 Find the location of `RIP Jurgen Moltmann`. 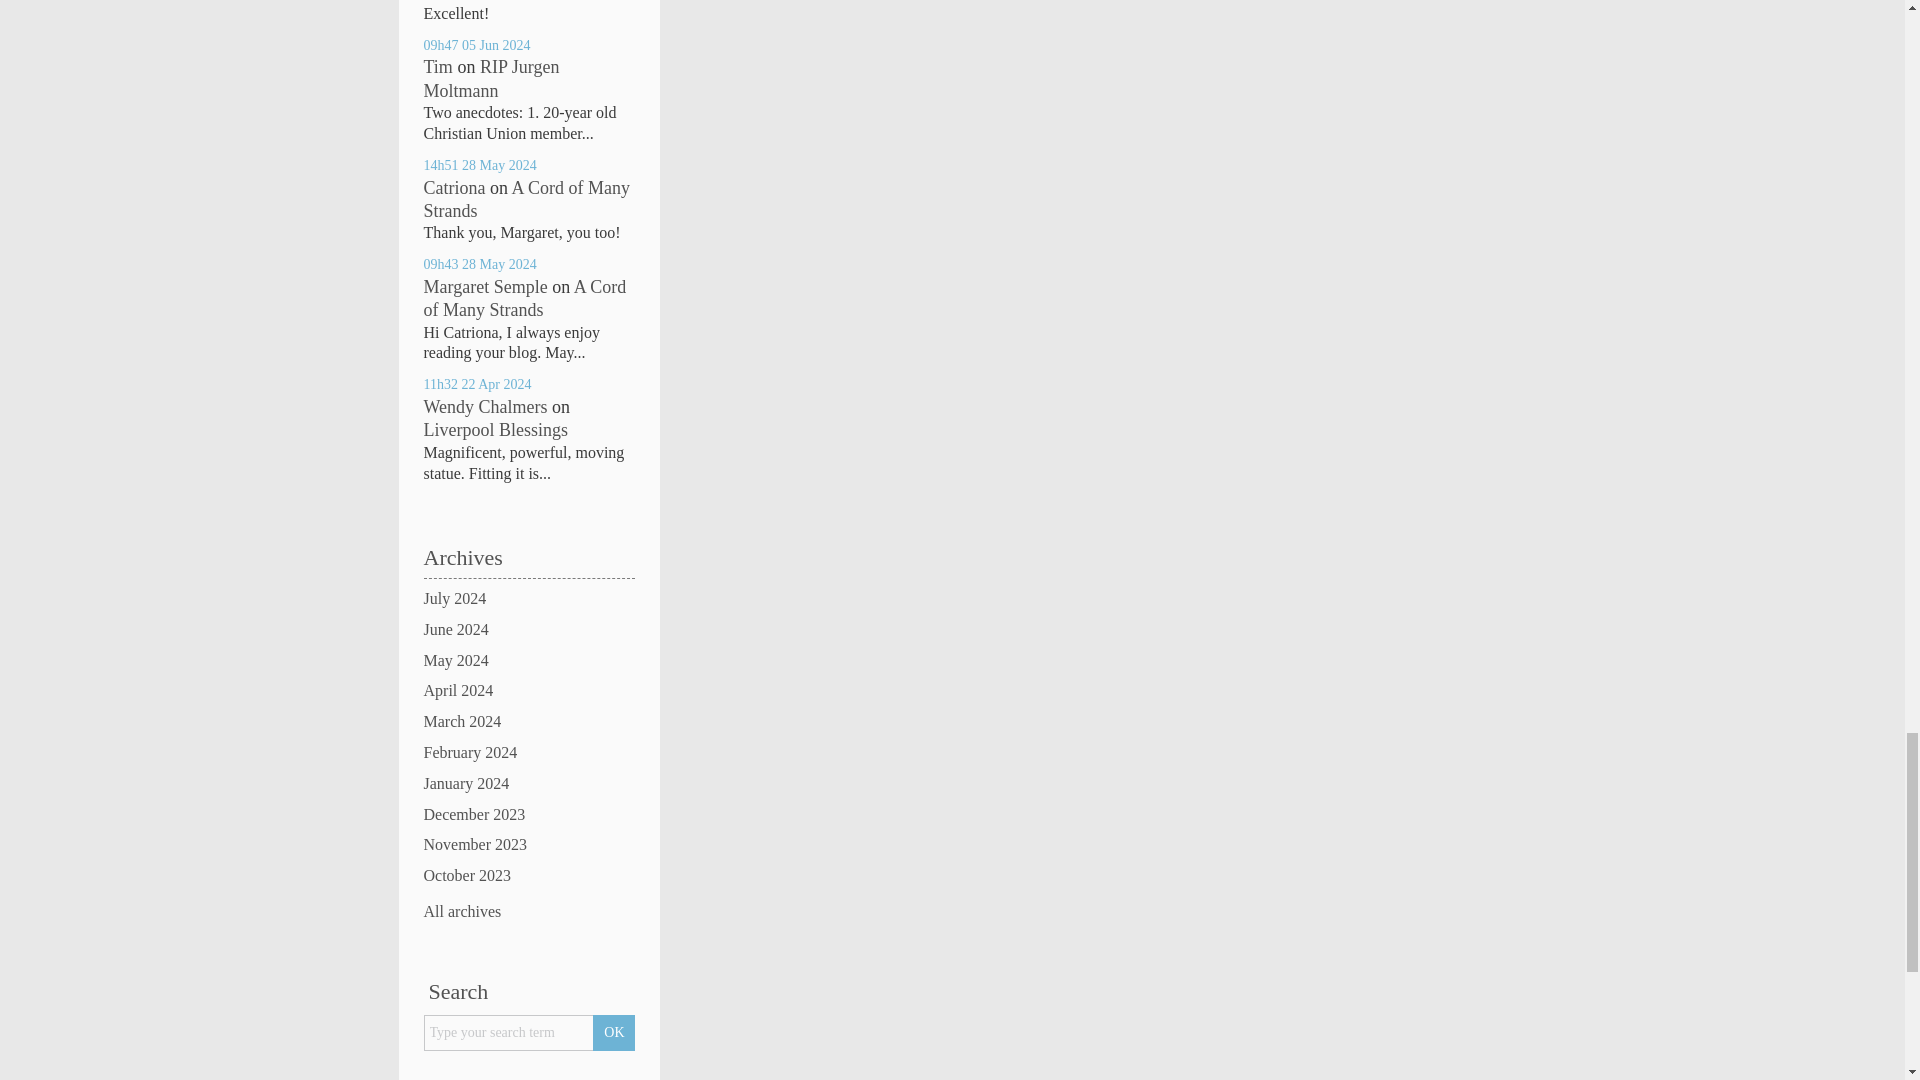

RIP Jurgen Moltmann is located at coordinates (492, 78).